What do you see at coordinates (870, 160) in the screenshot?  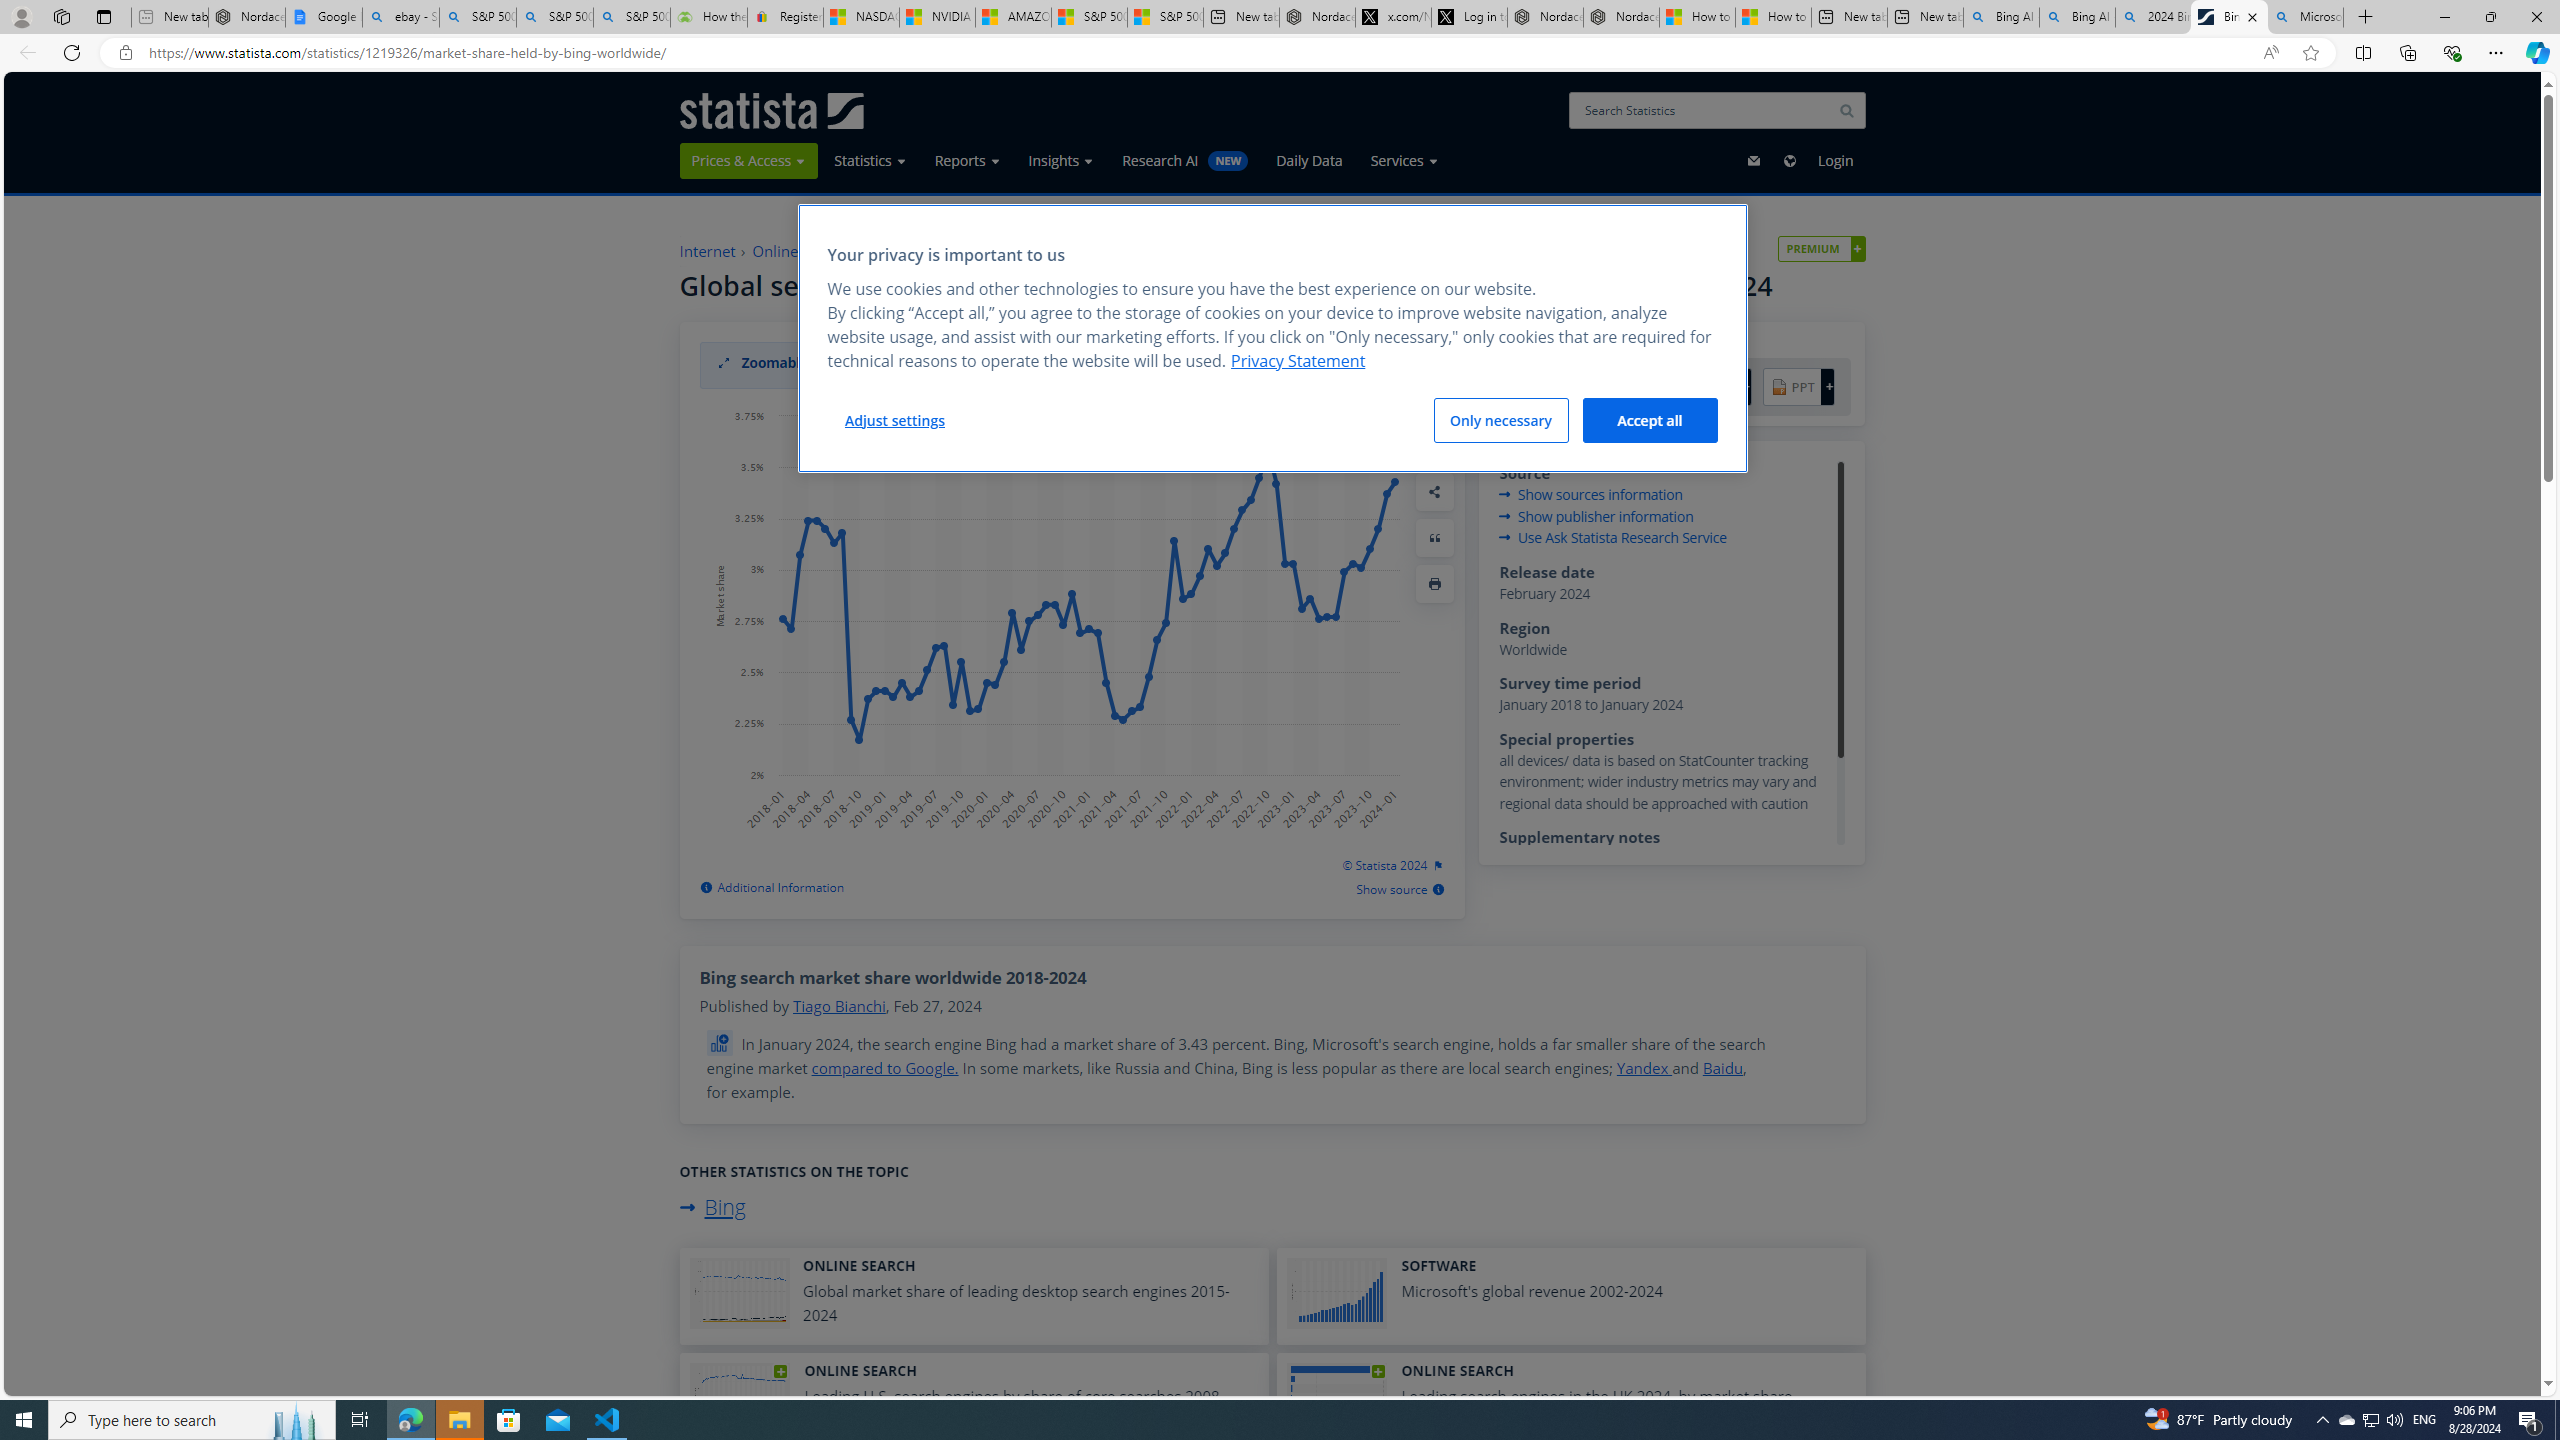 I see `Statistics` at bounding box center [870, 160].